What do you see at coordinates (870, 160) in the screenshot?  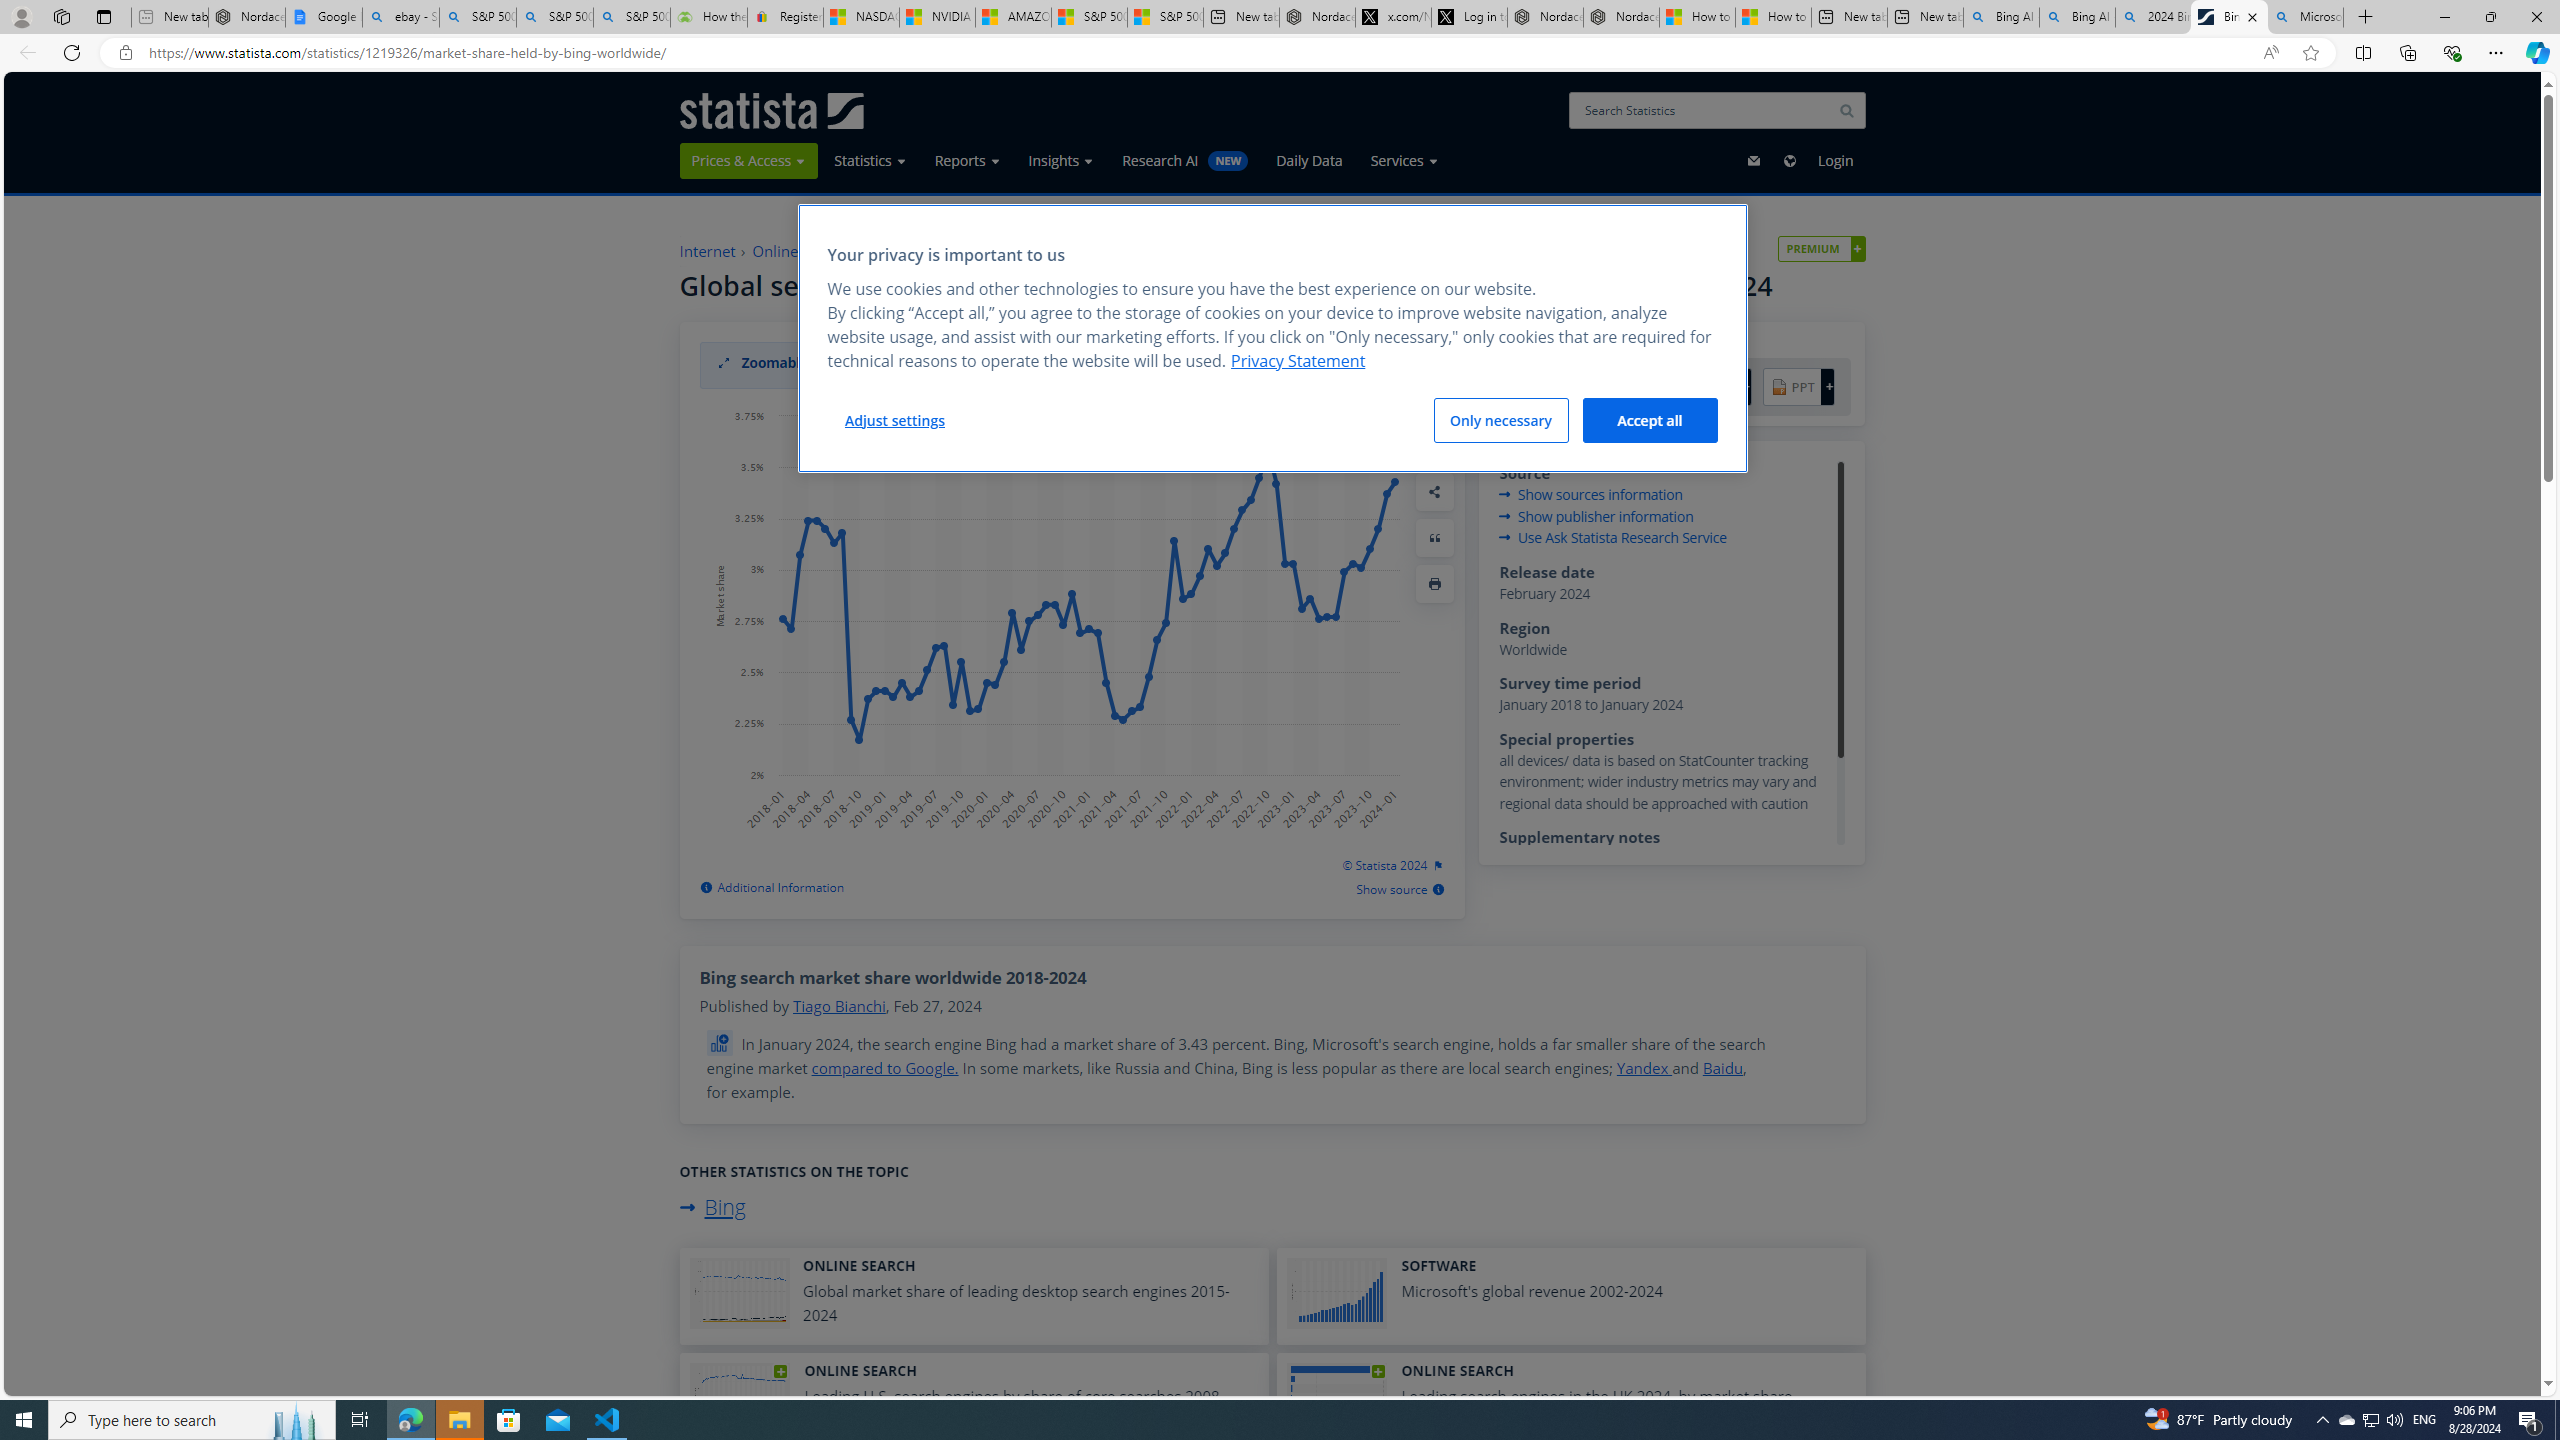 I see `Statistics` at bounding box center [870, 160].